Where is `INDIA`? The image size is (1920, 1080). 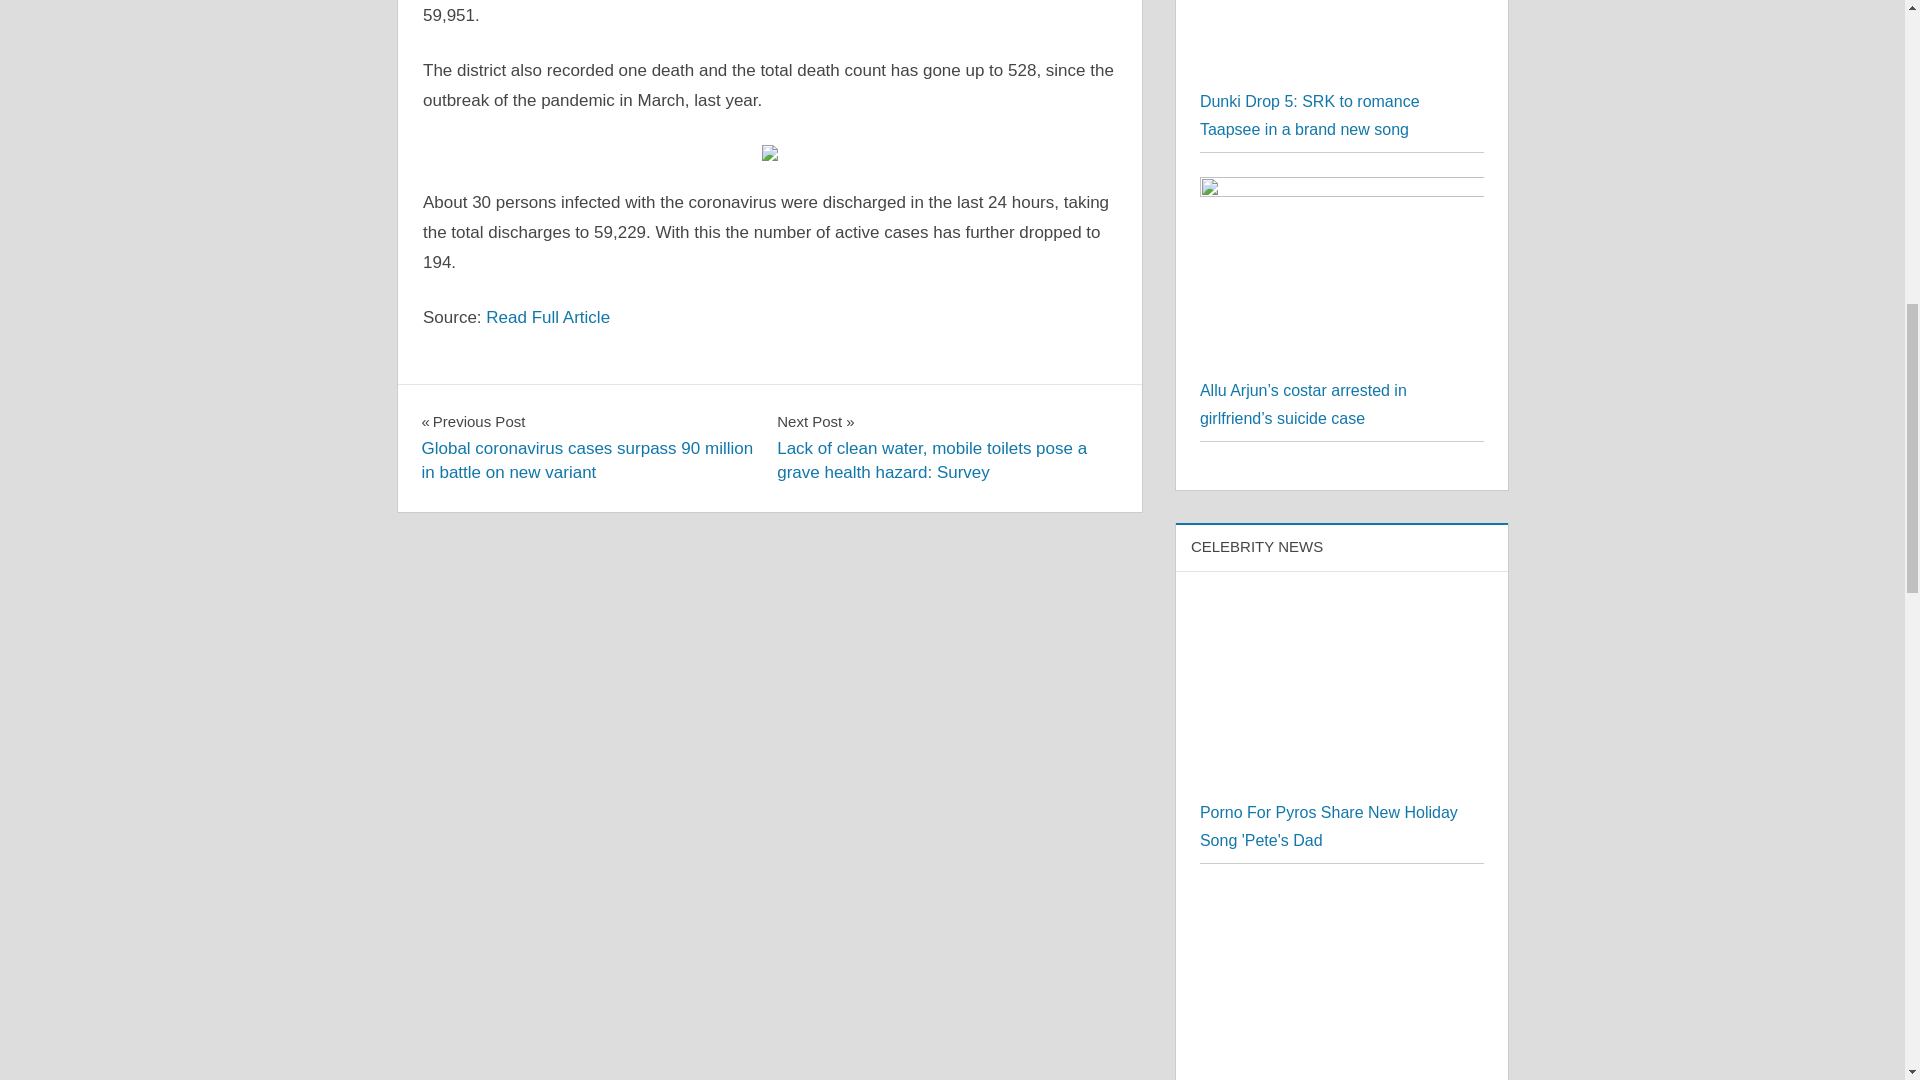
INDIA is located at coordinates (452, 404).